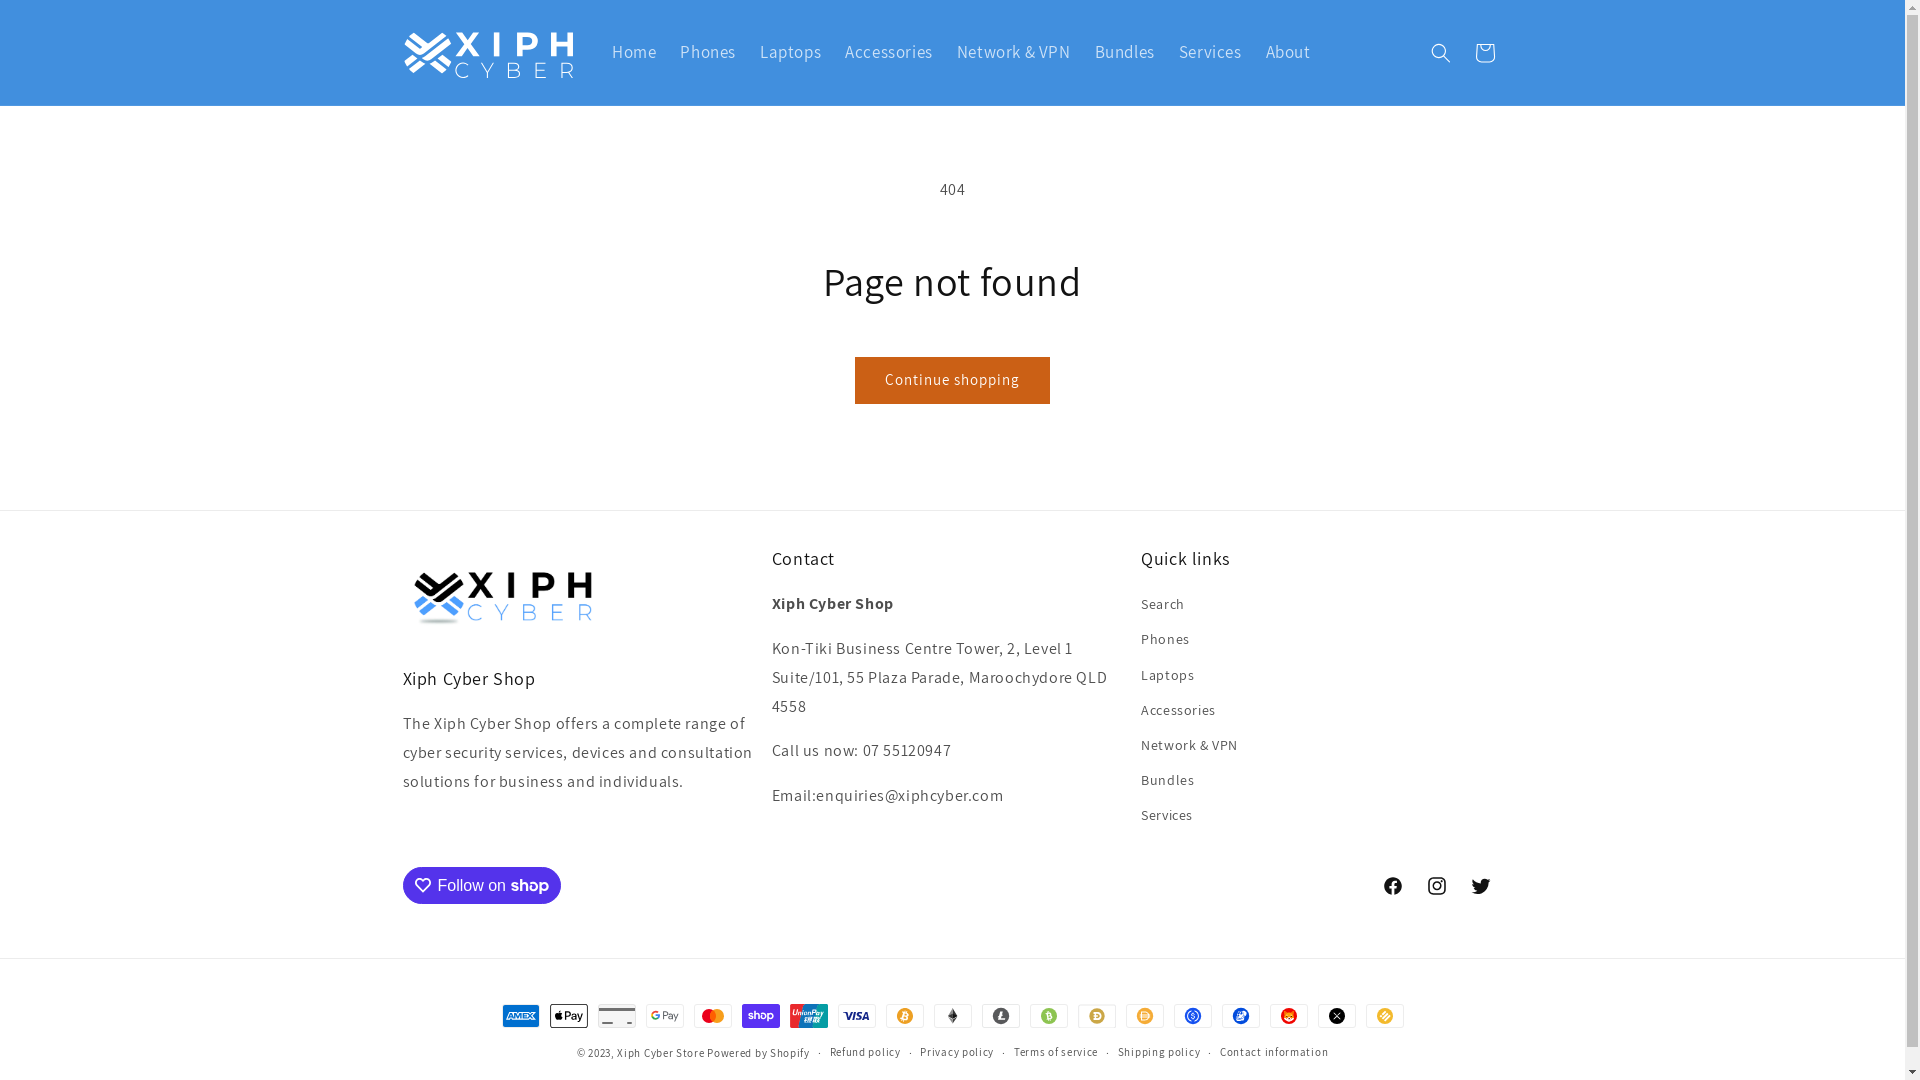 This screenshot has height=1080, width=1920. I want to click on Facebook, so click(1392, 886).